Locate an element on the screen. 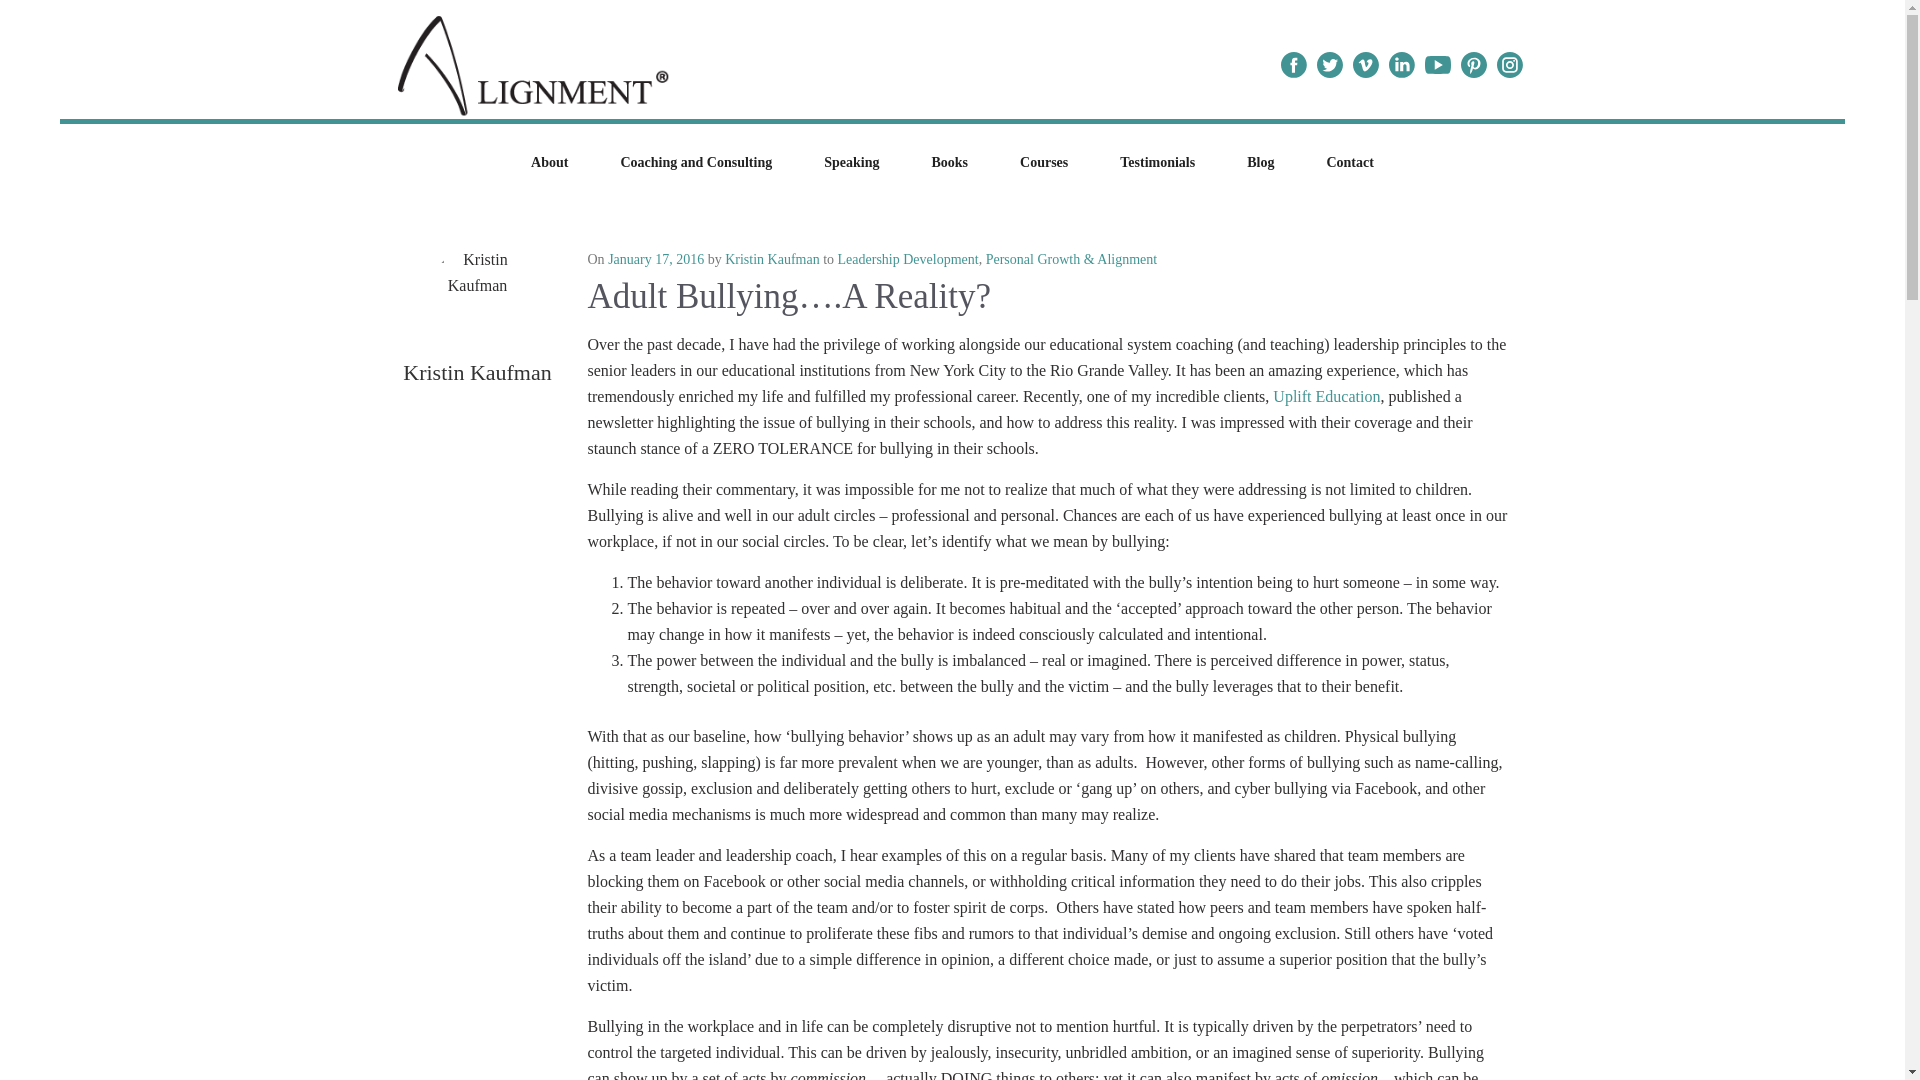 The height and width of the screenshot is (1080, 1920). About is located at coordinates (548, 162).